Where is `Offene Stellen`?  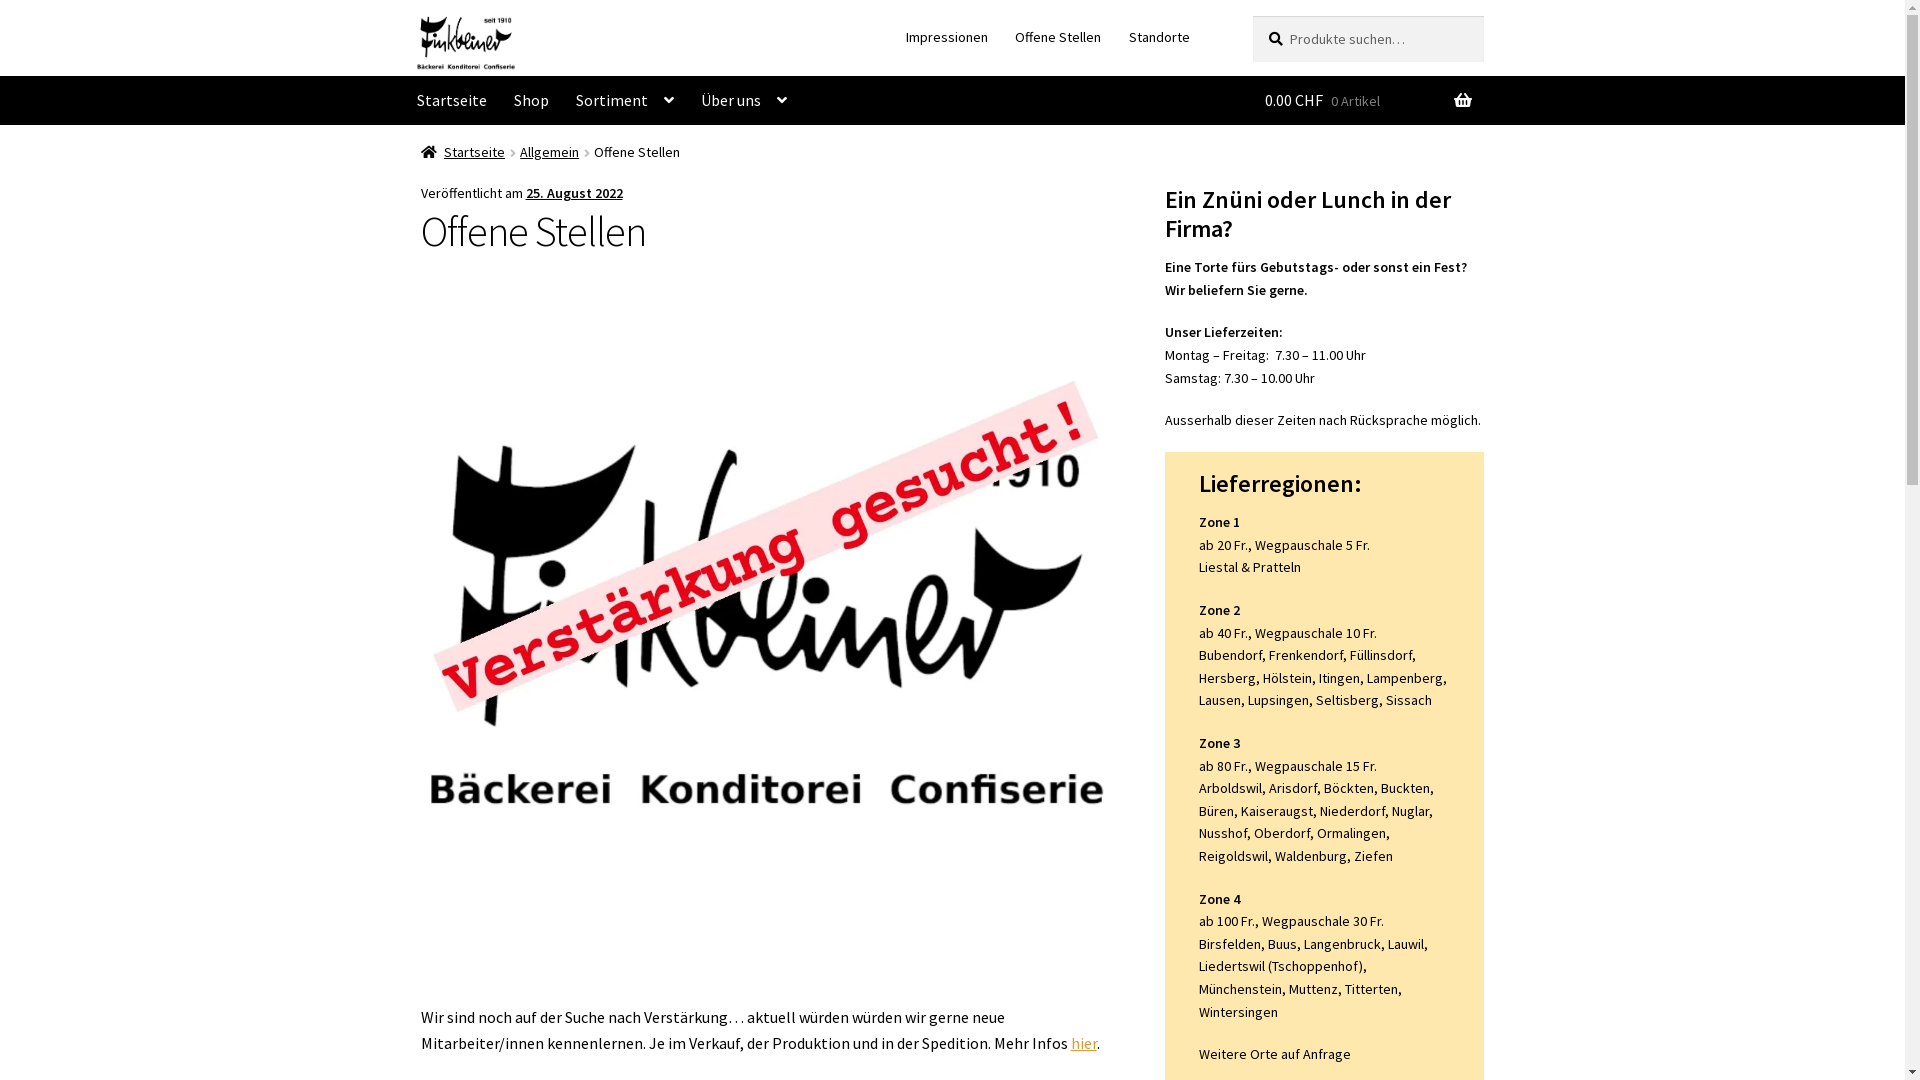
Offene Stellen is located at coordinates (1058, 37).